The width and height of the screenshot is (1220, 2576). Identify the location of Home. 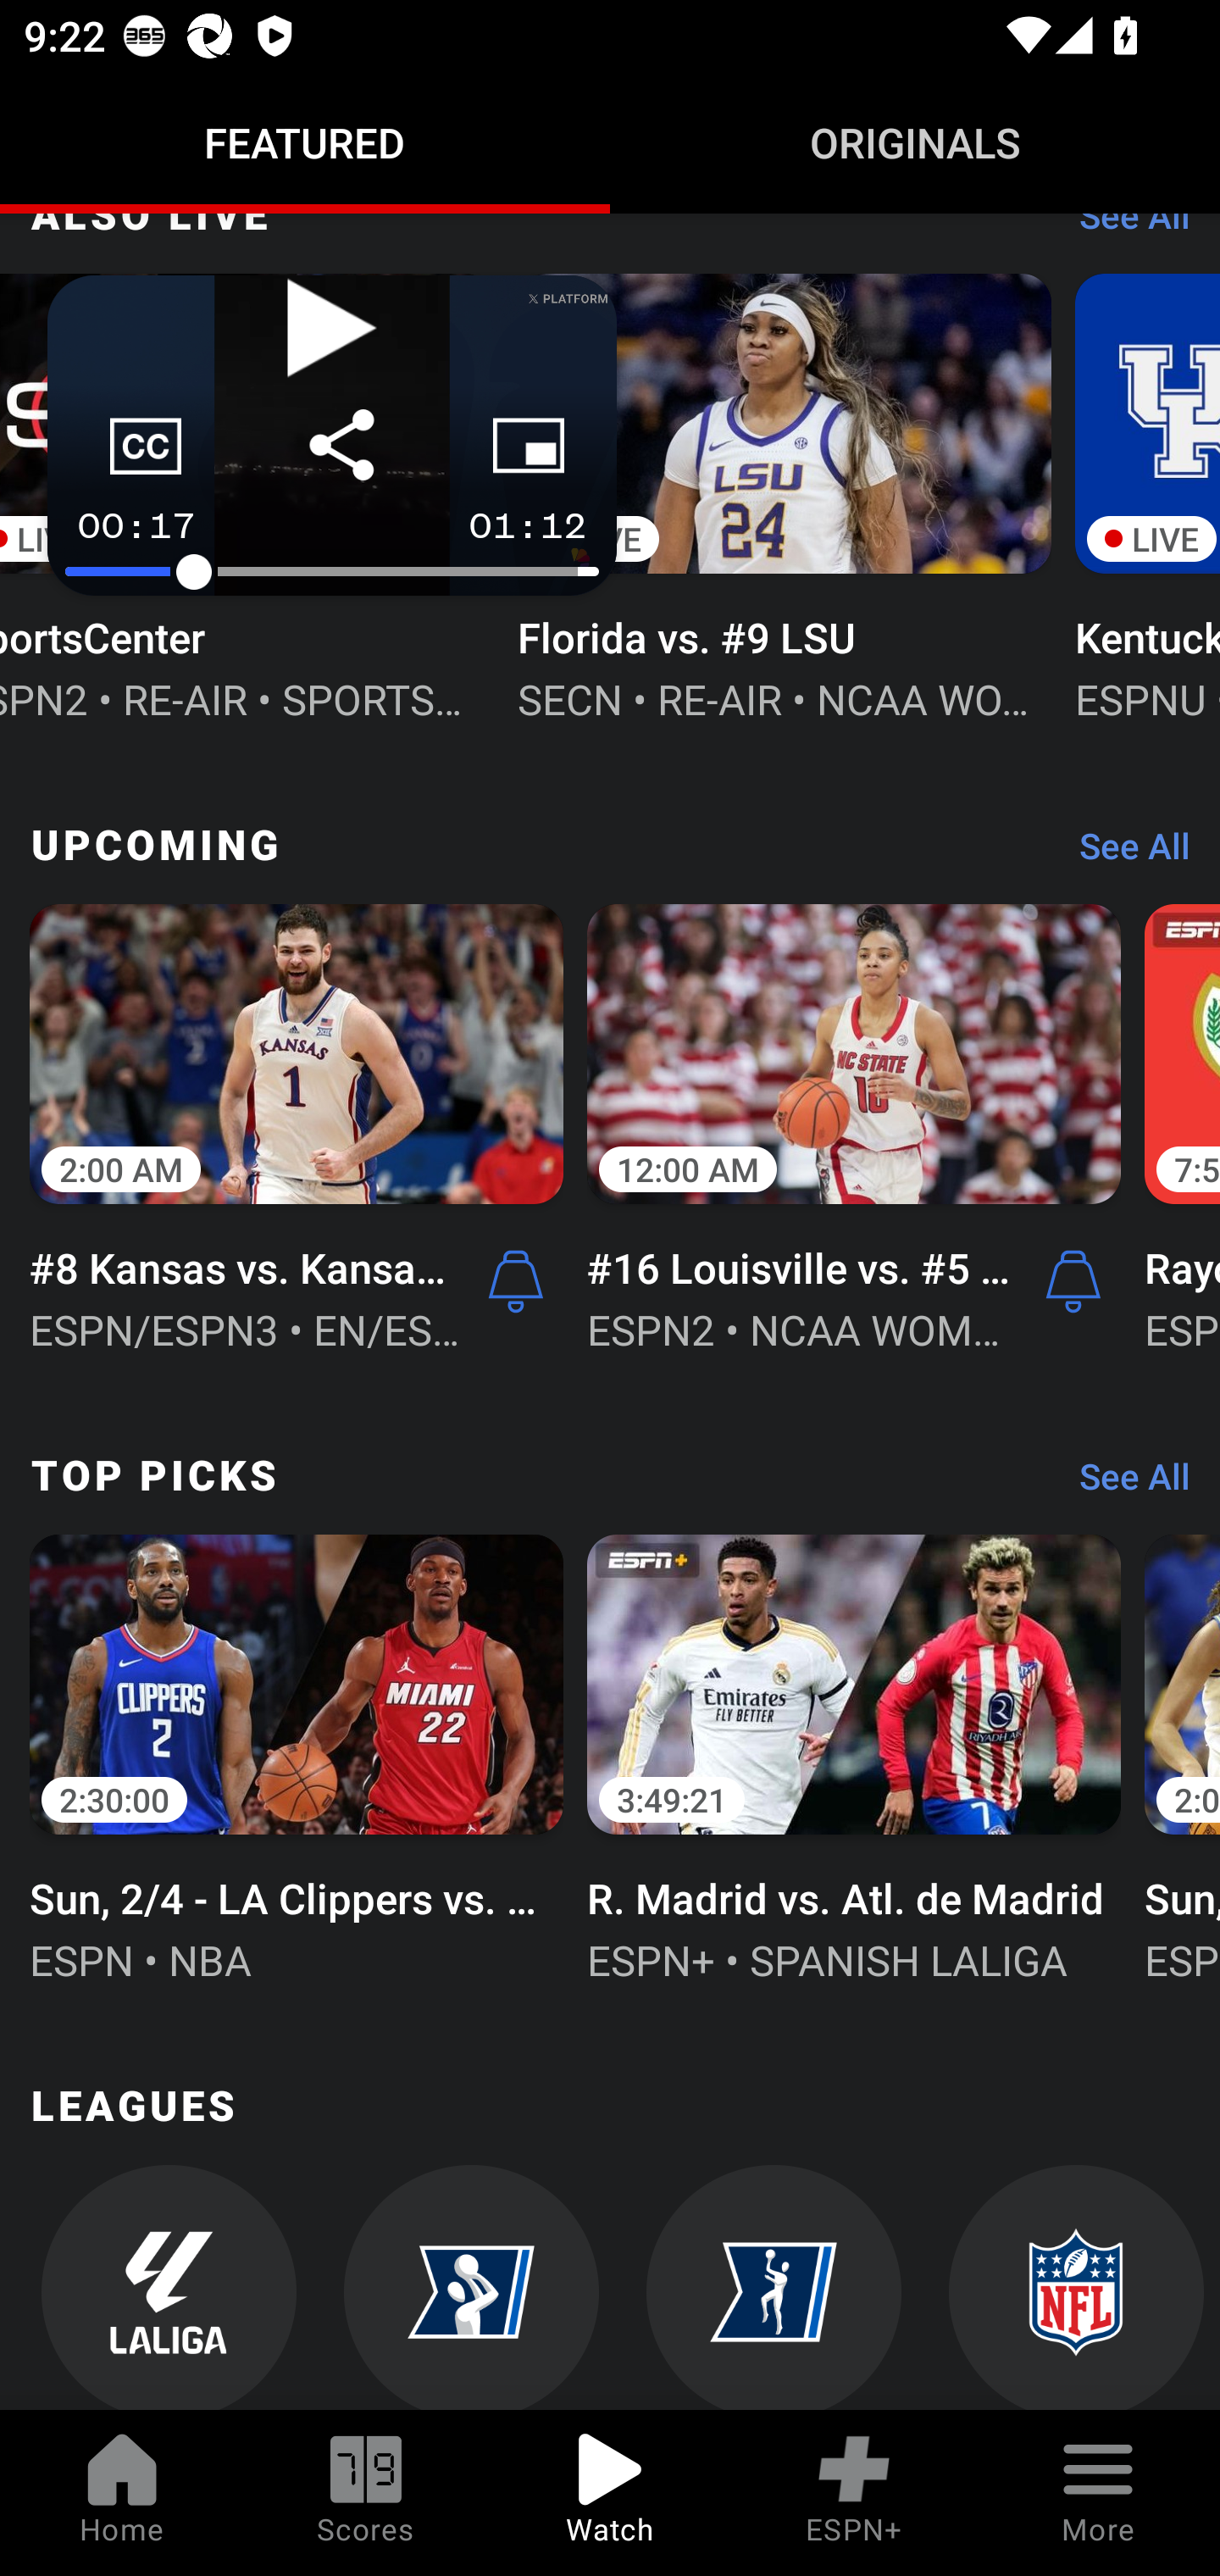
(122, 2493).